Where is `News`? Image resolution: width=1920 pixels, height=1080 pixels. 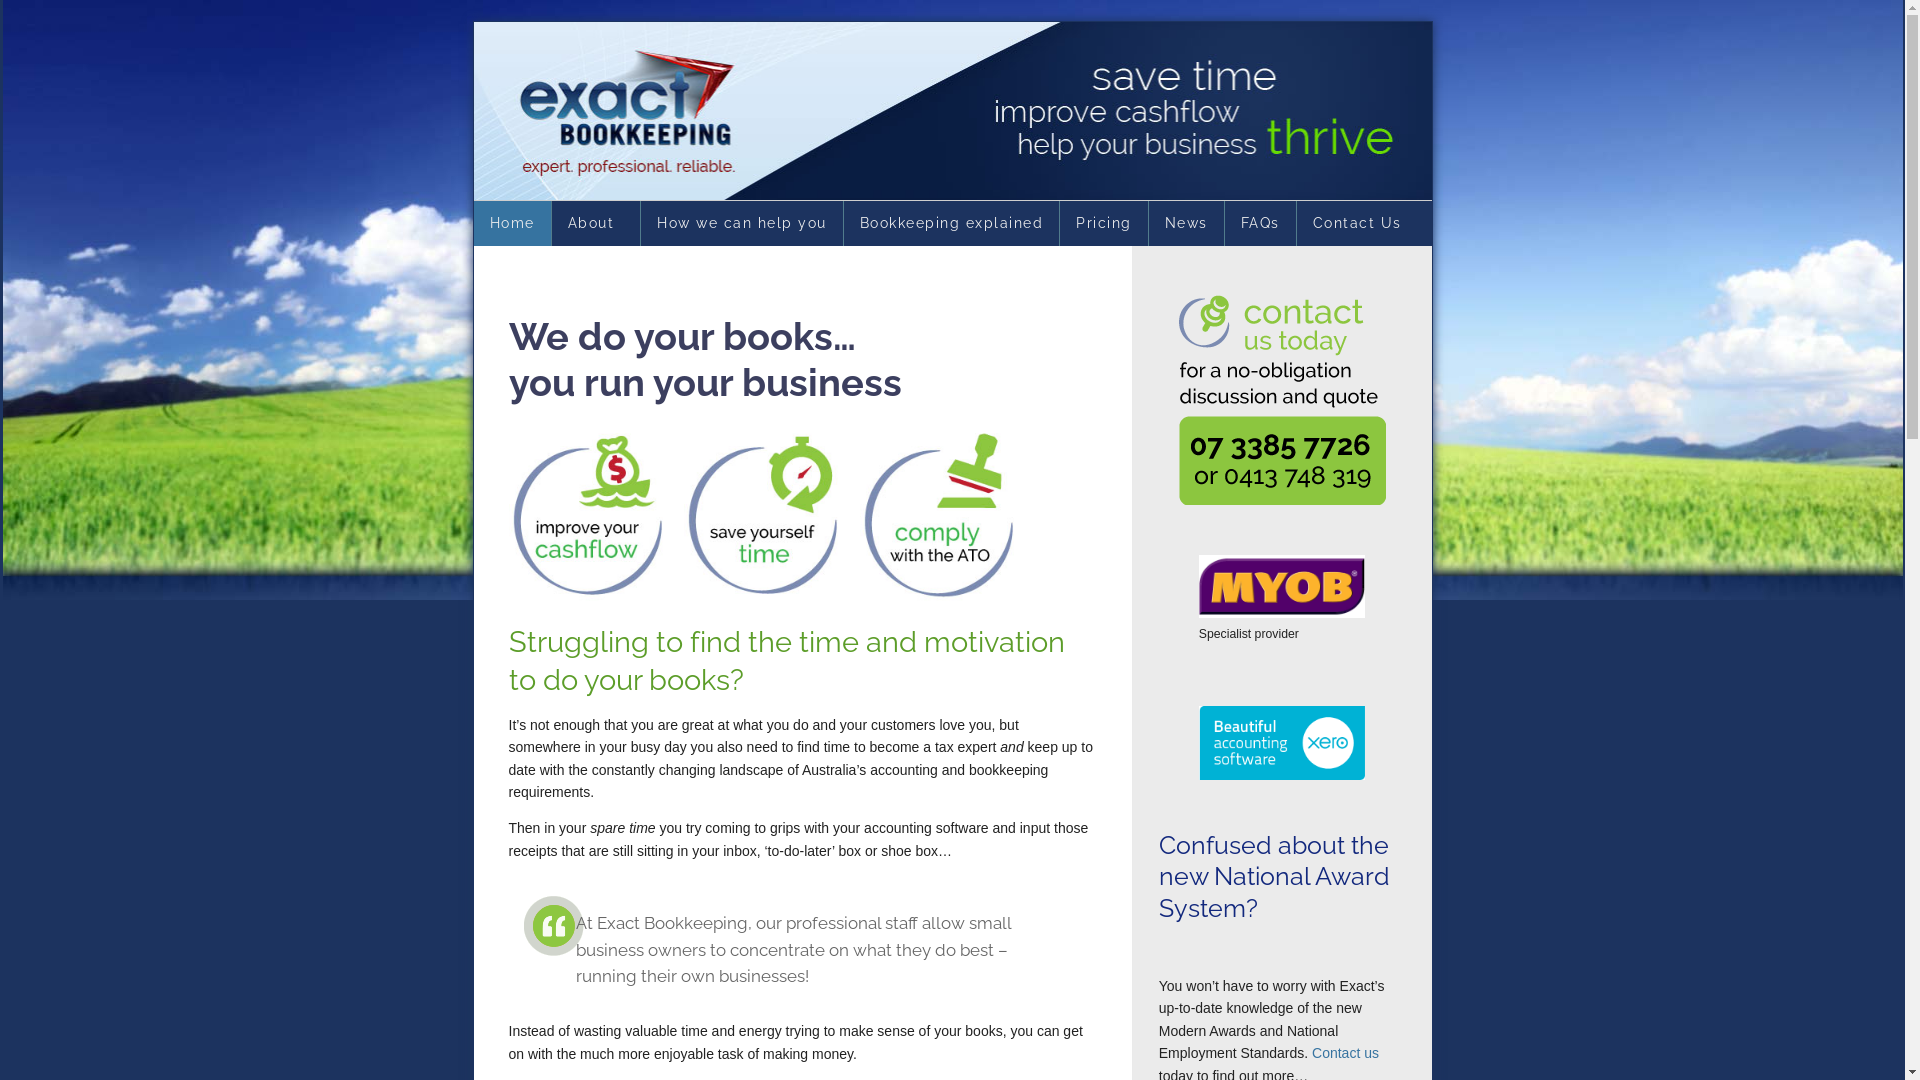 News is located at coordinates (1186, 224).